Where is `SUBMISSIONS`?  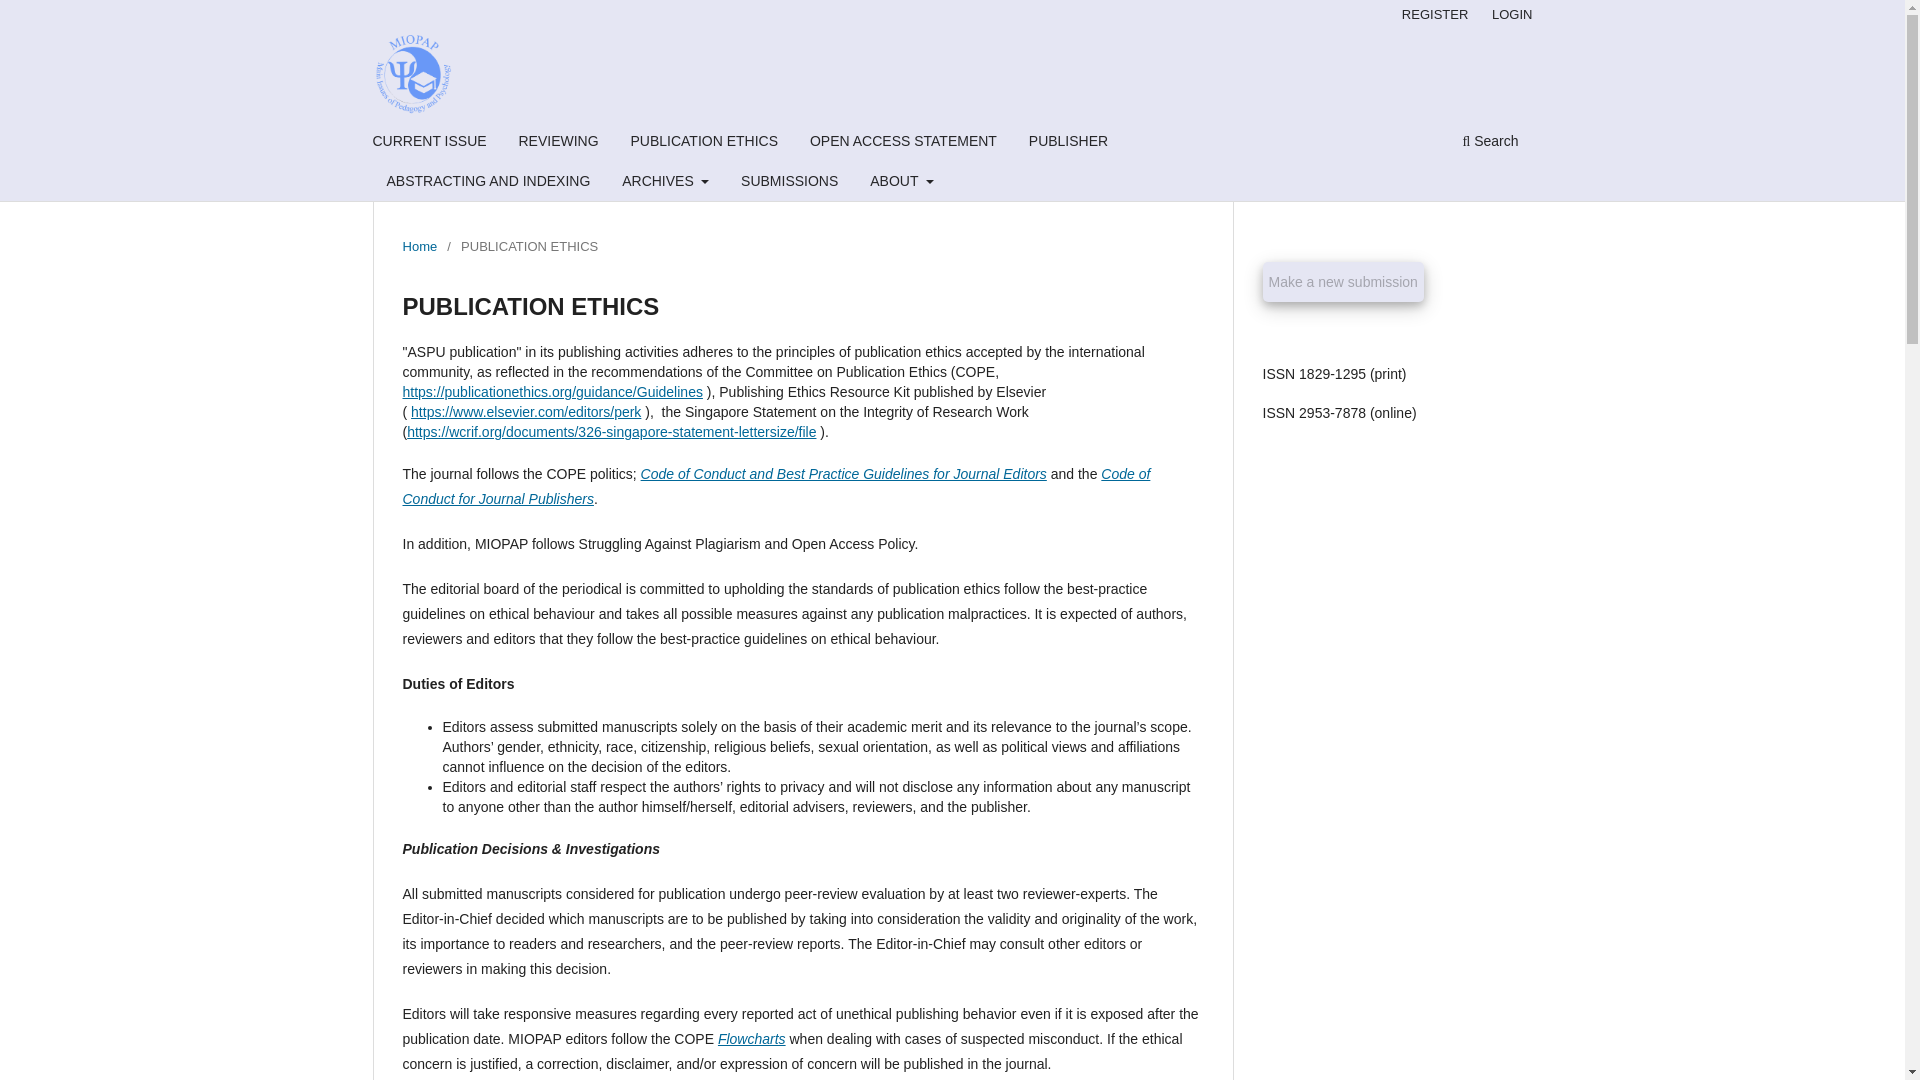 SUBMISSIONS is located at coordinates (788, 183).